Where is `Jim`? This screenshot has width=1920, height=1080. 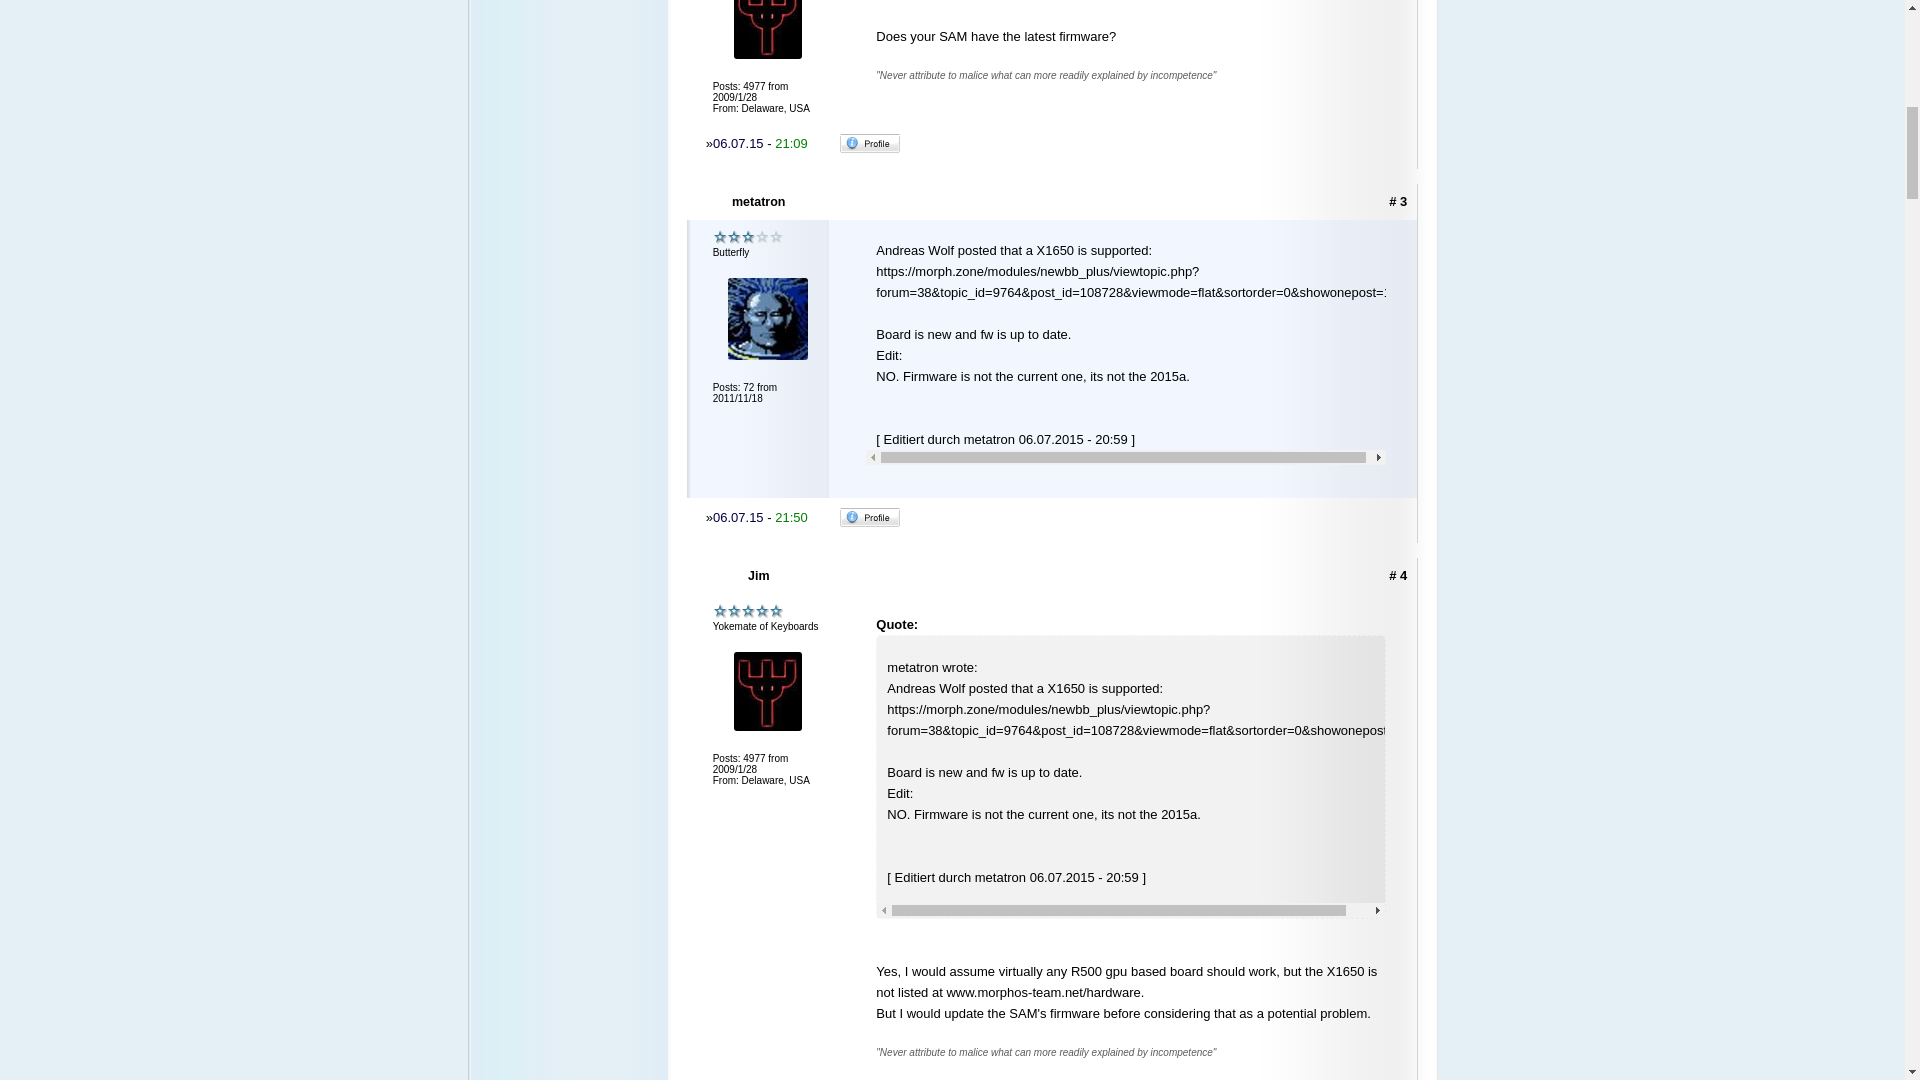
Jim is located at coordinates (759, 576).